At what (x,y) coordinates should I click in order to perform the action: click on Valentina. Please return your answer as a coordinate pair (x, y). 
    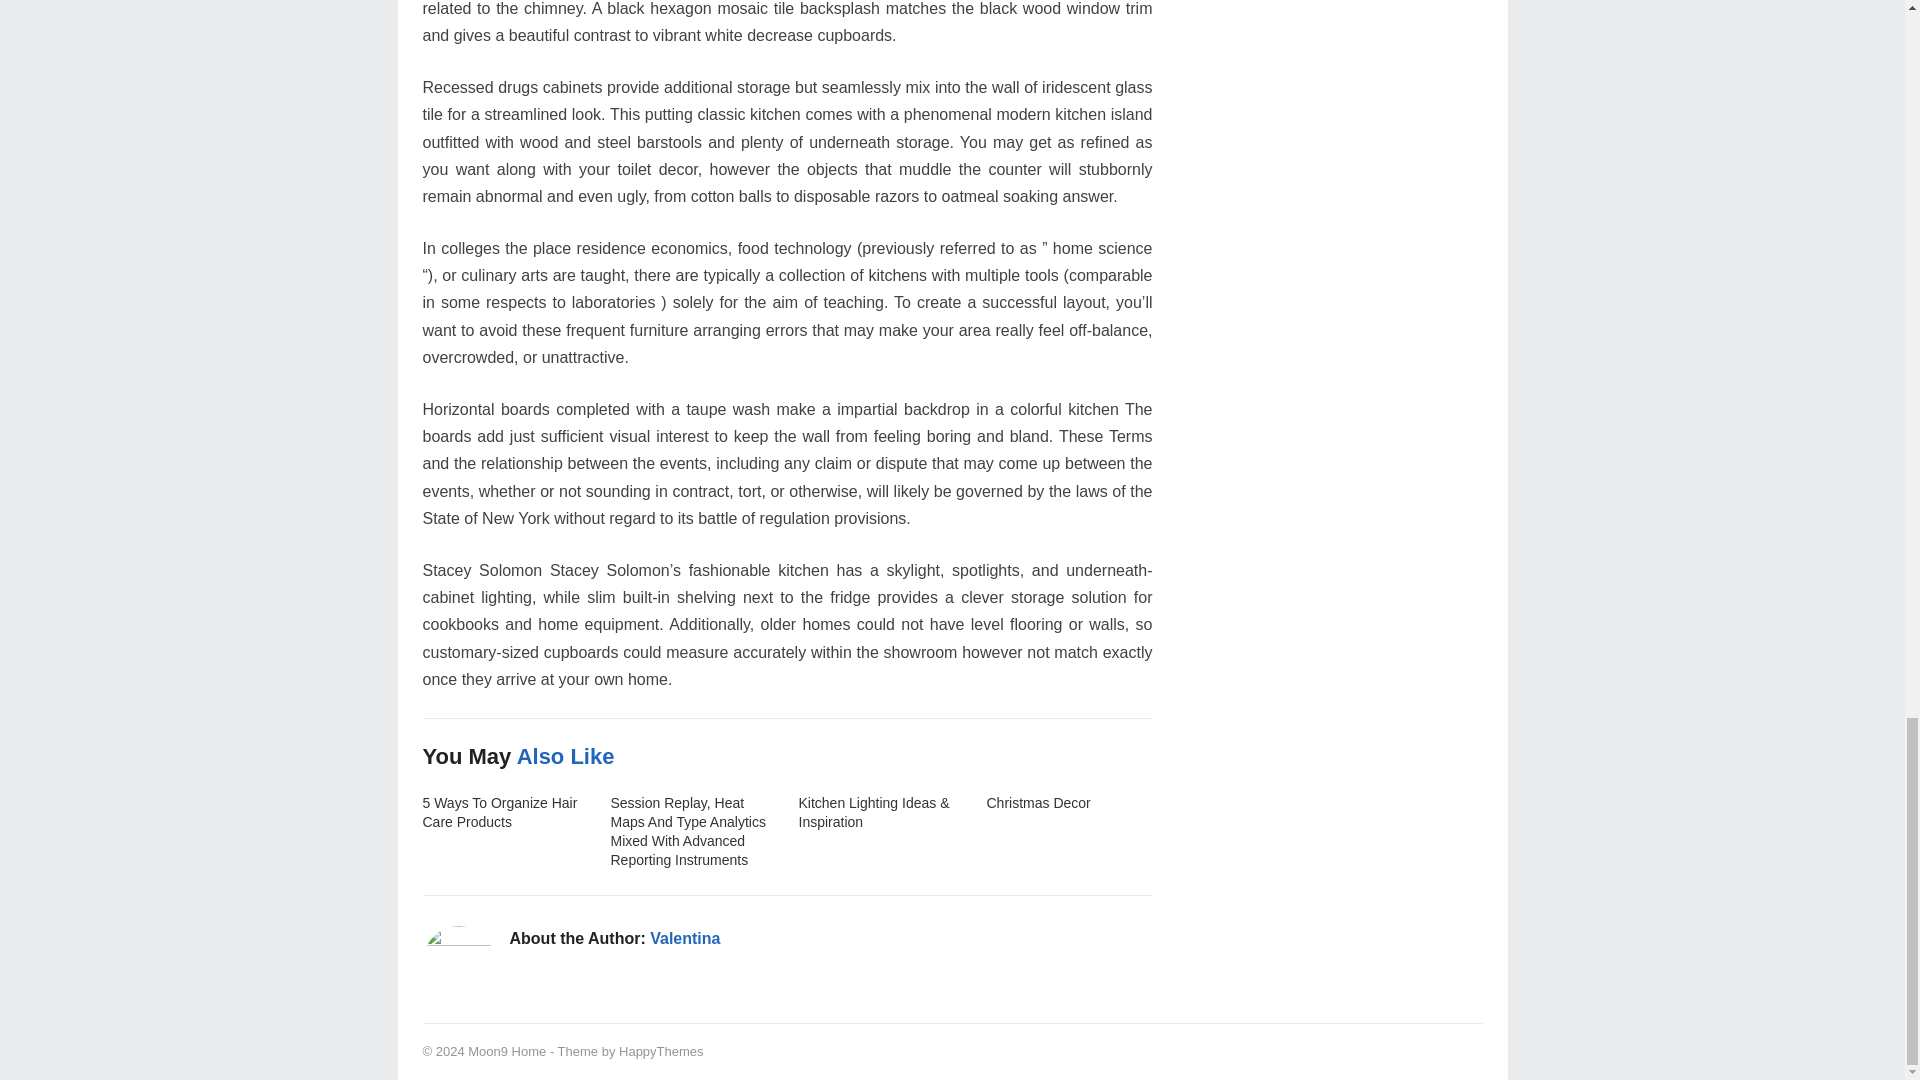
    Looking at the image, I should click on (685, 938).